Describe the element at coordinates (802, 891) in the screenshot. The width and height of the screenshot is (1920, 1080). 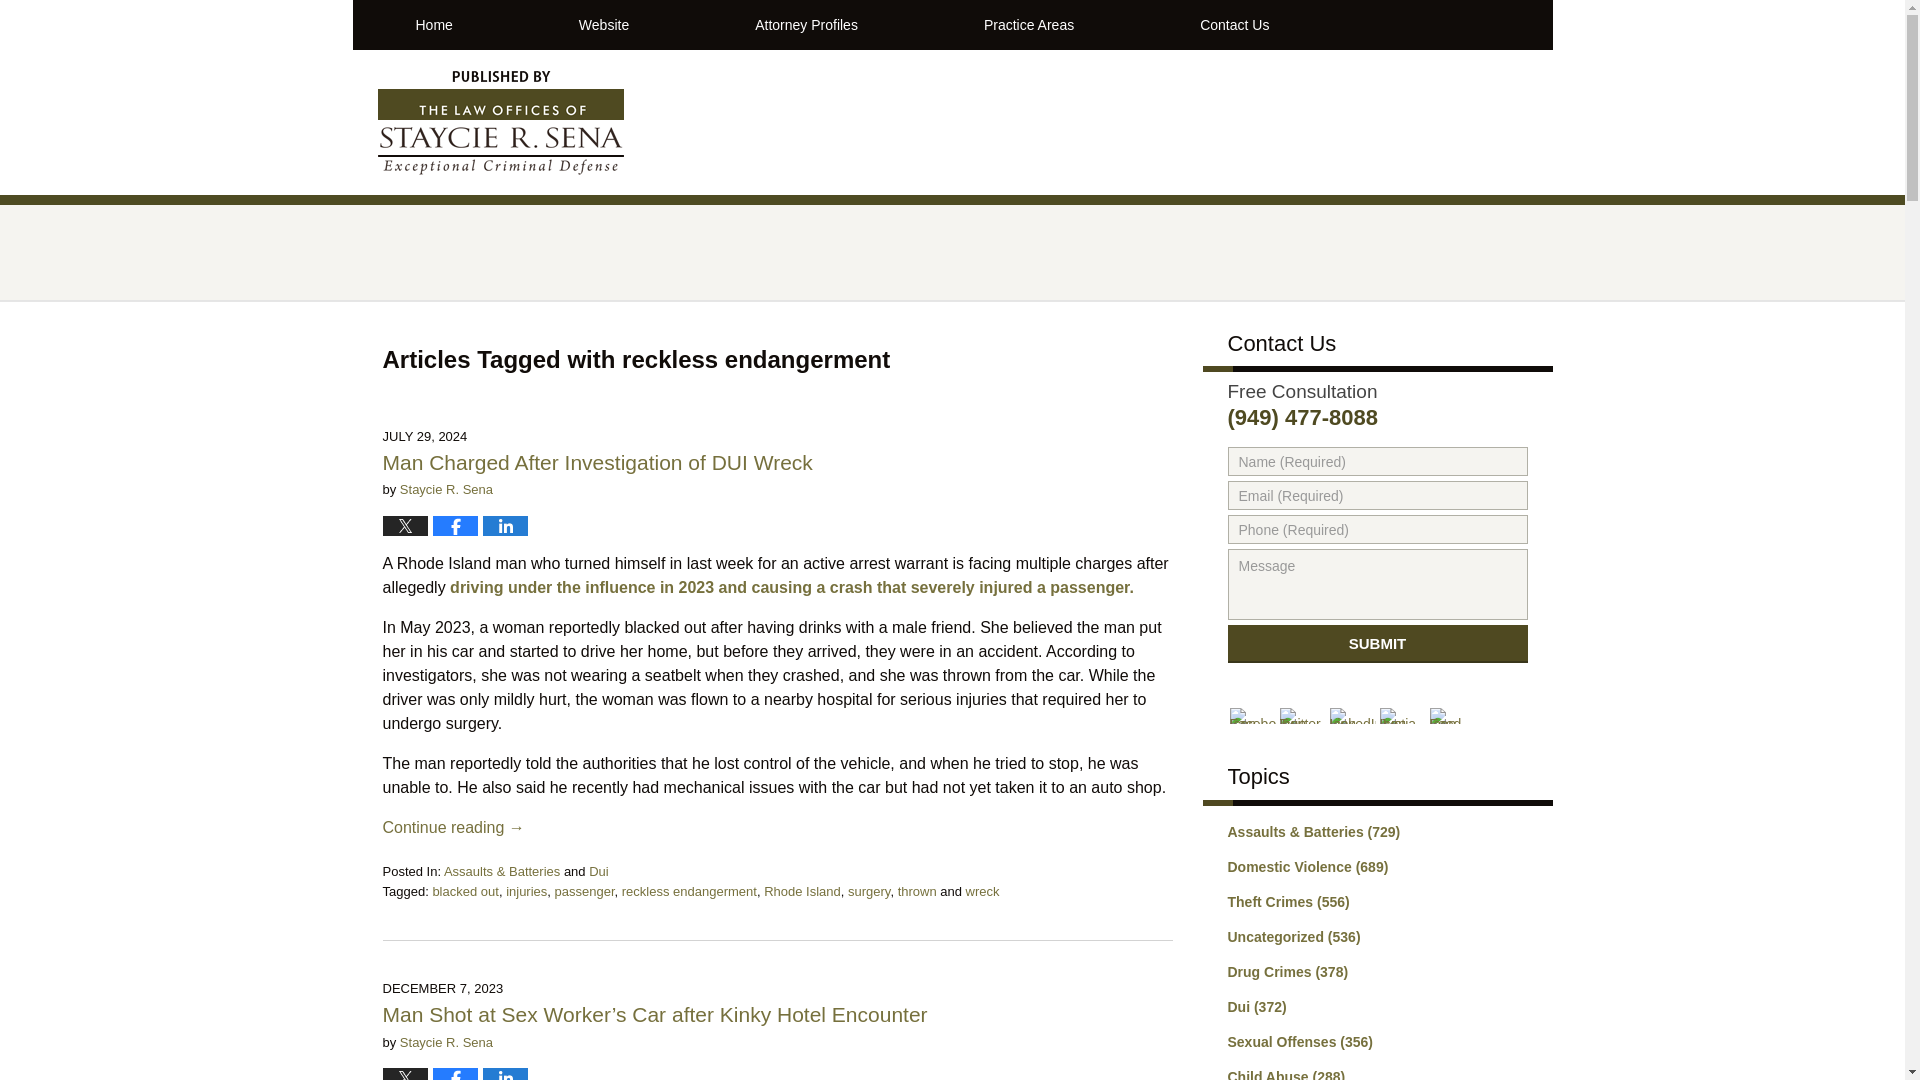
I see `View all posts tagged with Rhode Island` at that location.